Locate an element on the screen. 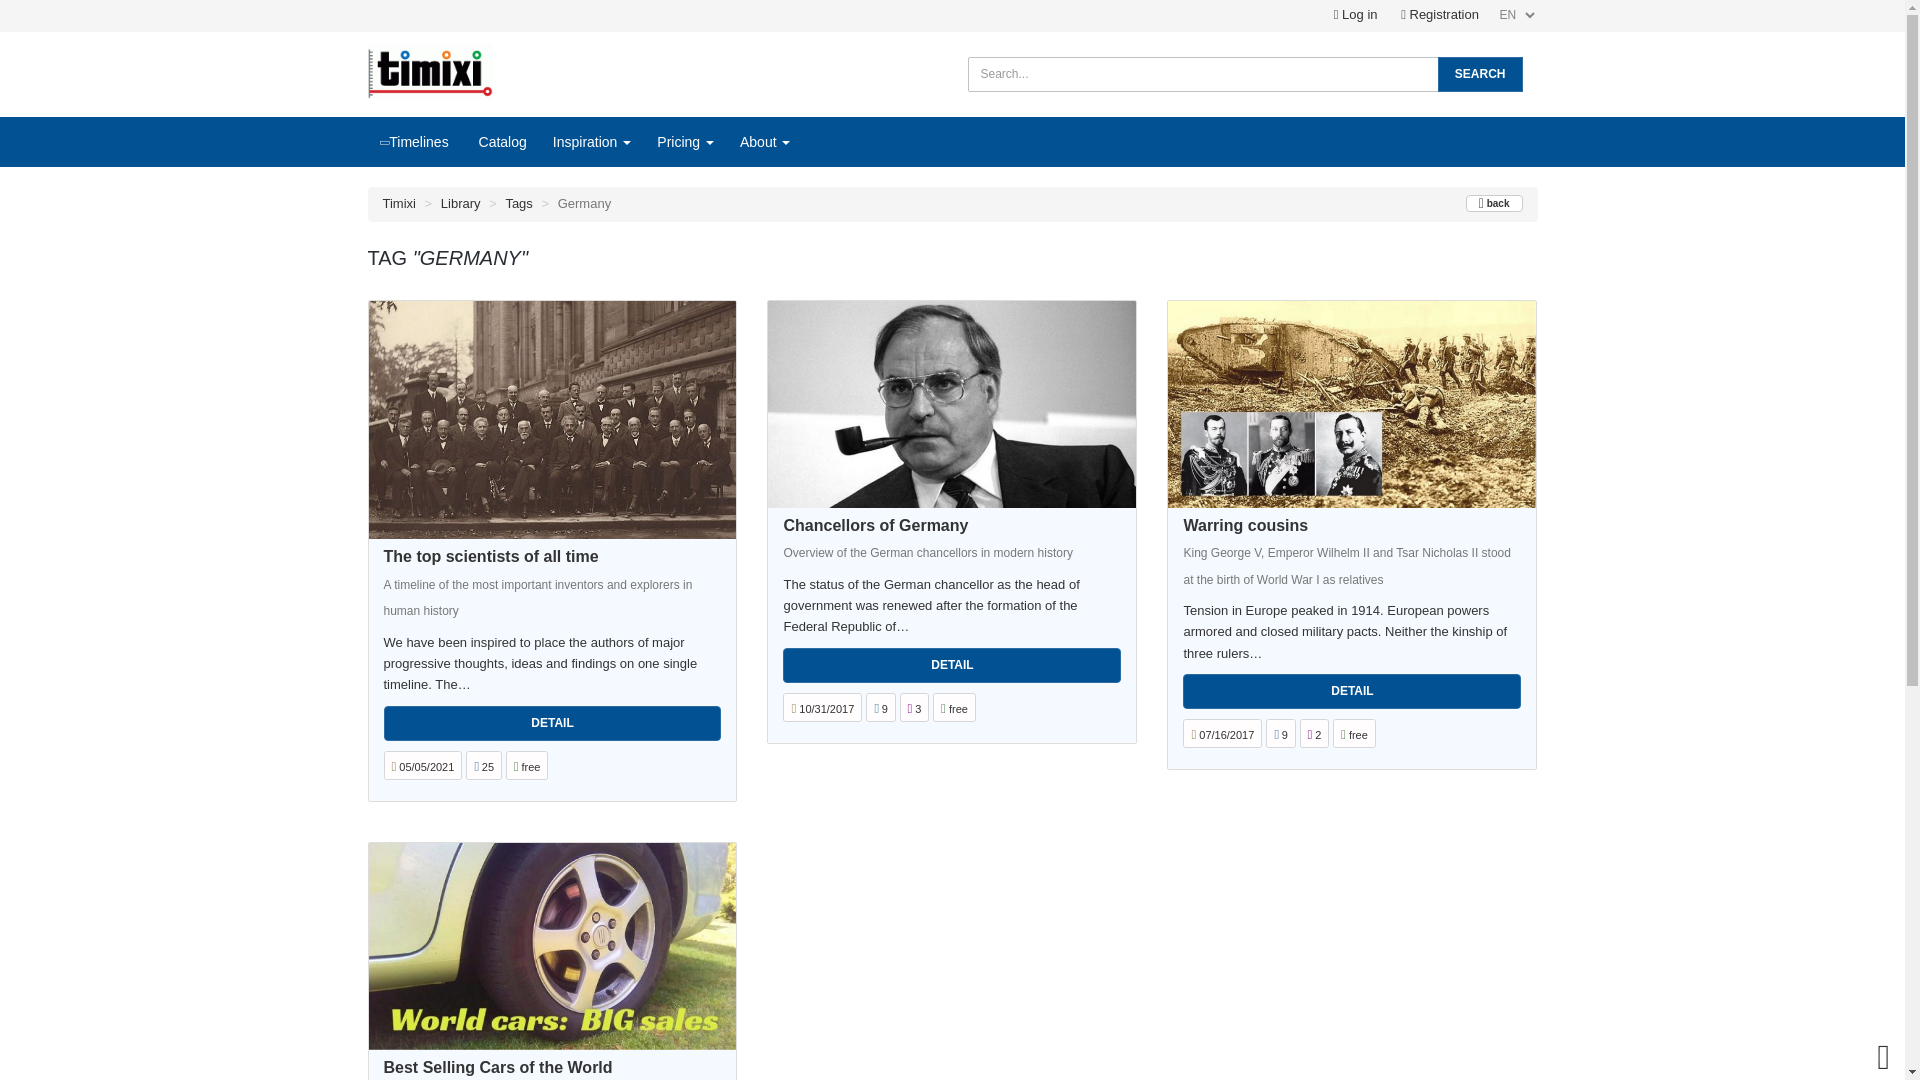 The image size is (1920, 1080). Log in is located at coordinates (1356, 14).